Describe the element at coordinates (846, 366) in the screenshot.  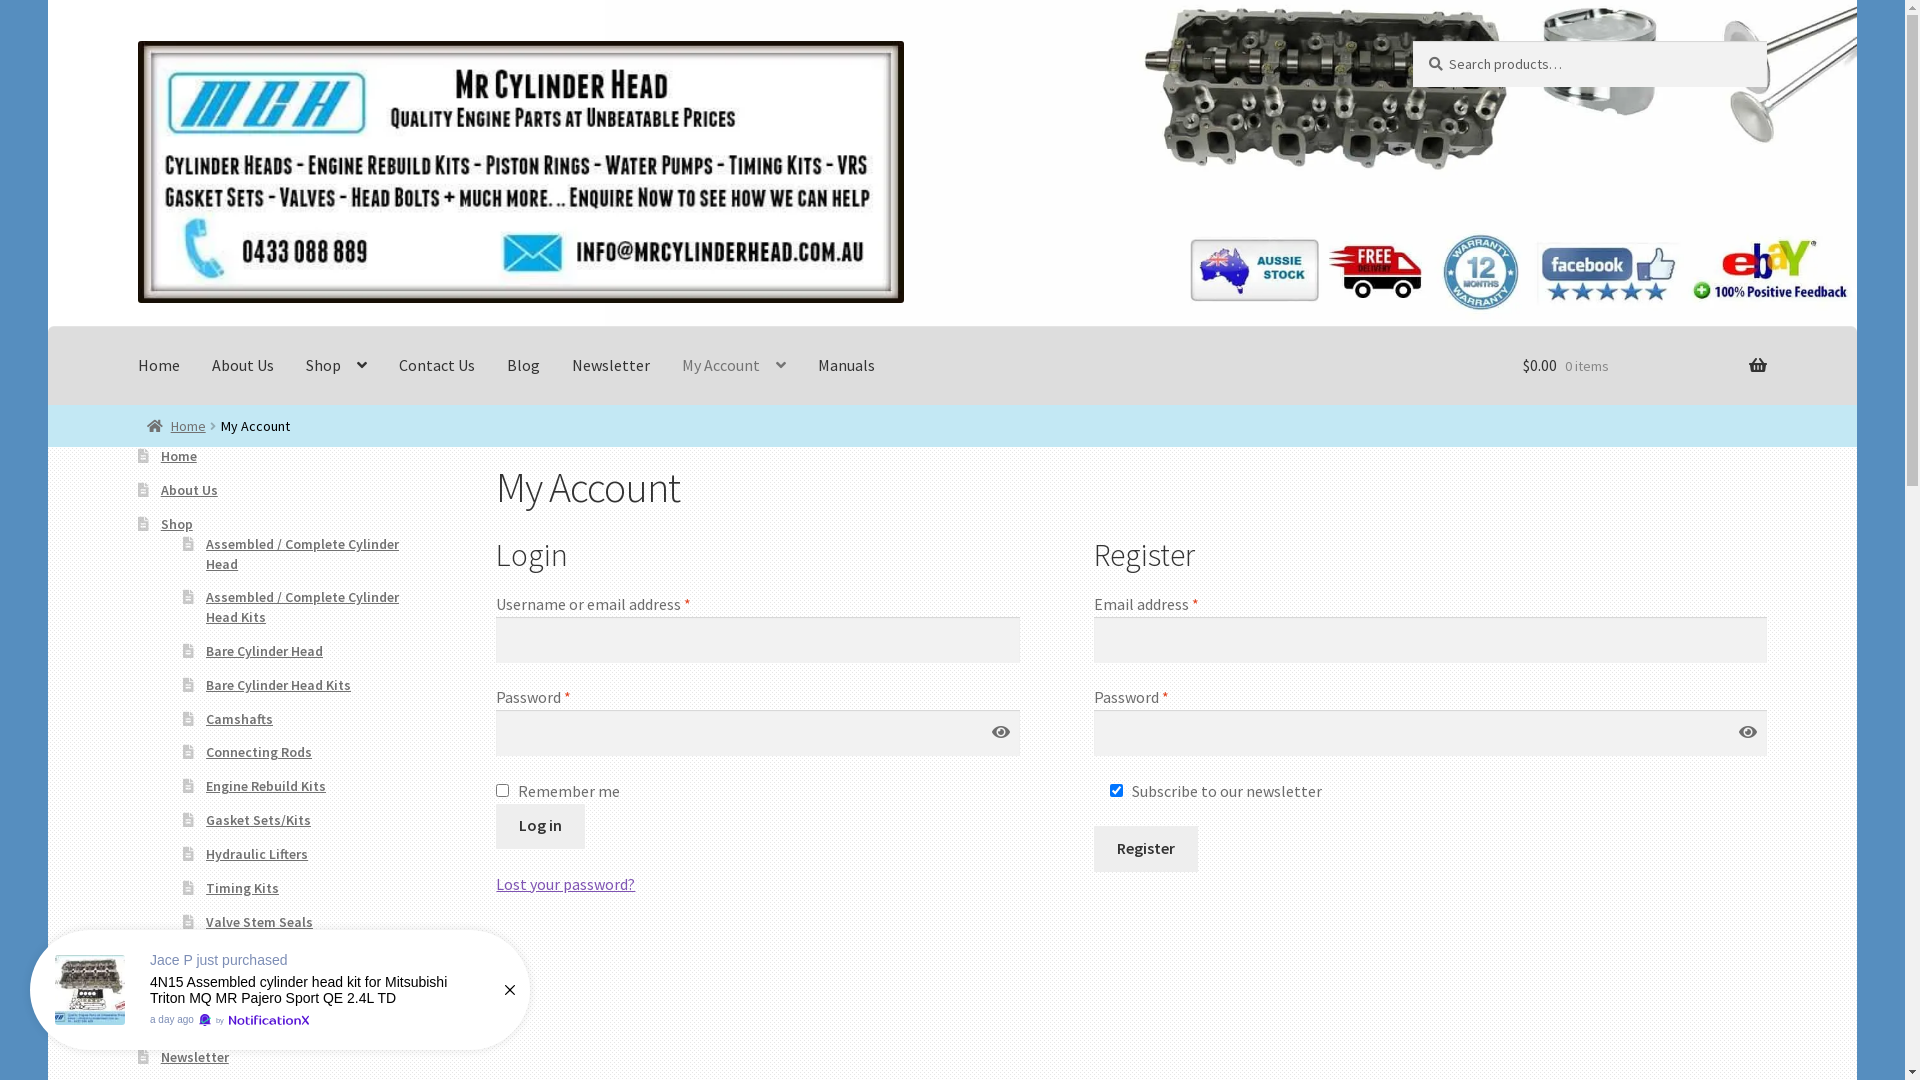
I see `Manuals` at that location.